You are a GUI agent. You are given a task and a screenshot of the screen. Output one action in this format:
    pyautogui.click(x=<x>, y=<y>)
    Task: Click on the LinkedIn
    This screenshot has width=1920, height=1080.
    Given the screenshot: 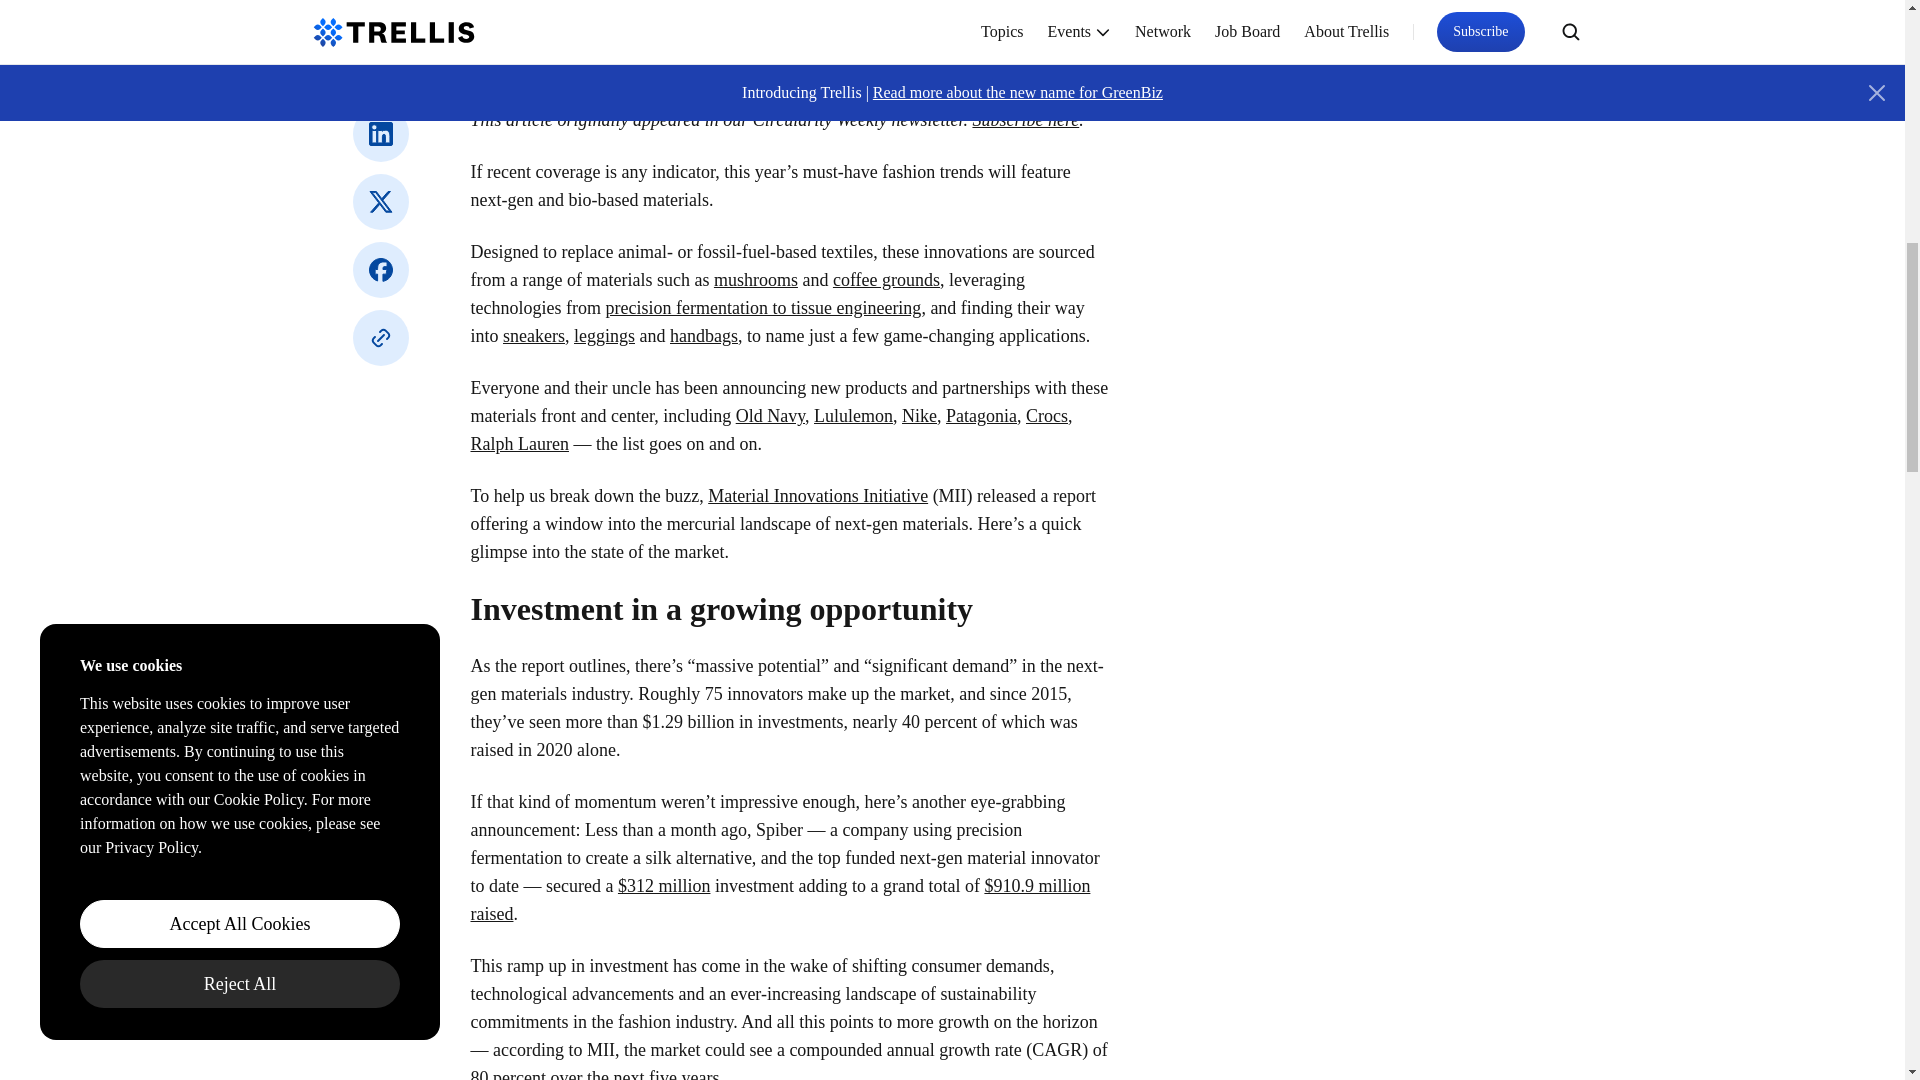 What is the action you would take?
    pyautogui.click(x=379, y=134)
    